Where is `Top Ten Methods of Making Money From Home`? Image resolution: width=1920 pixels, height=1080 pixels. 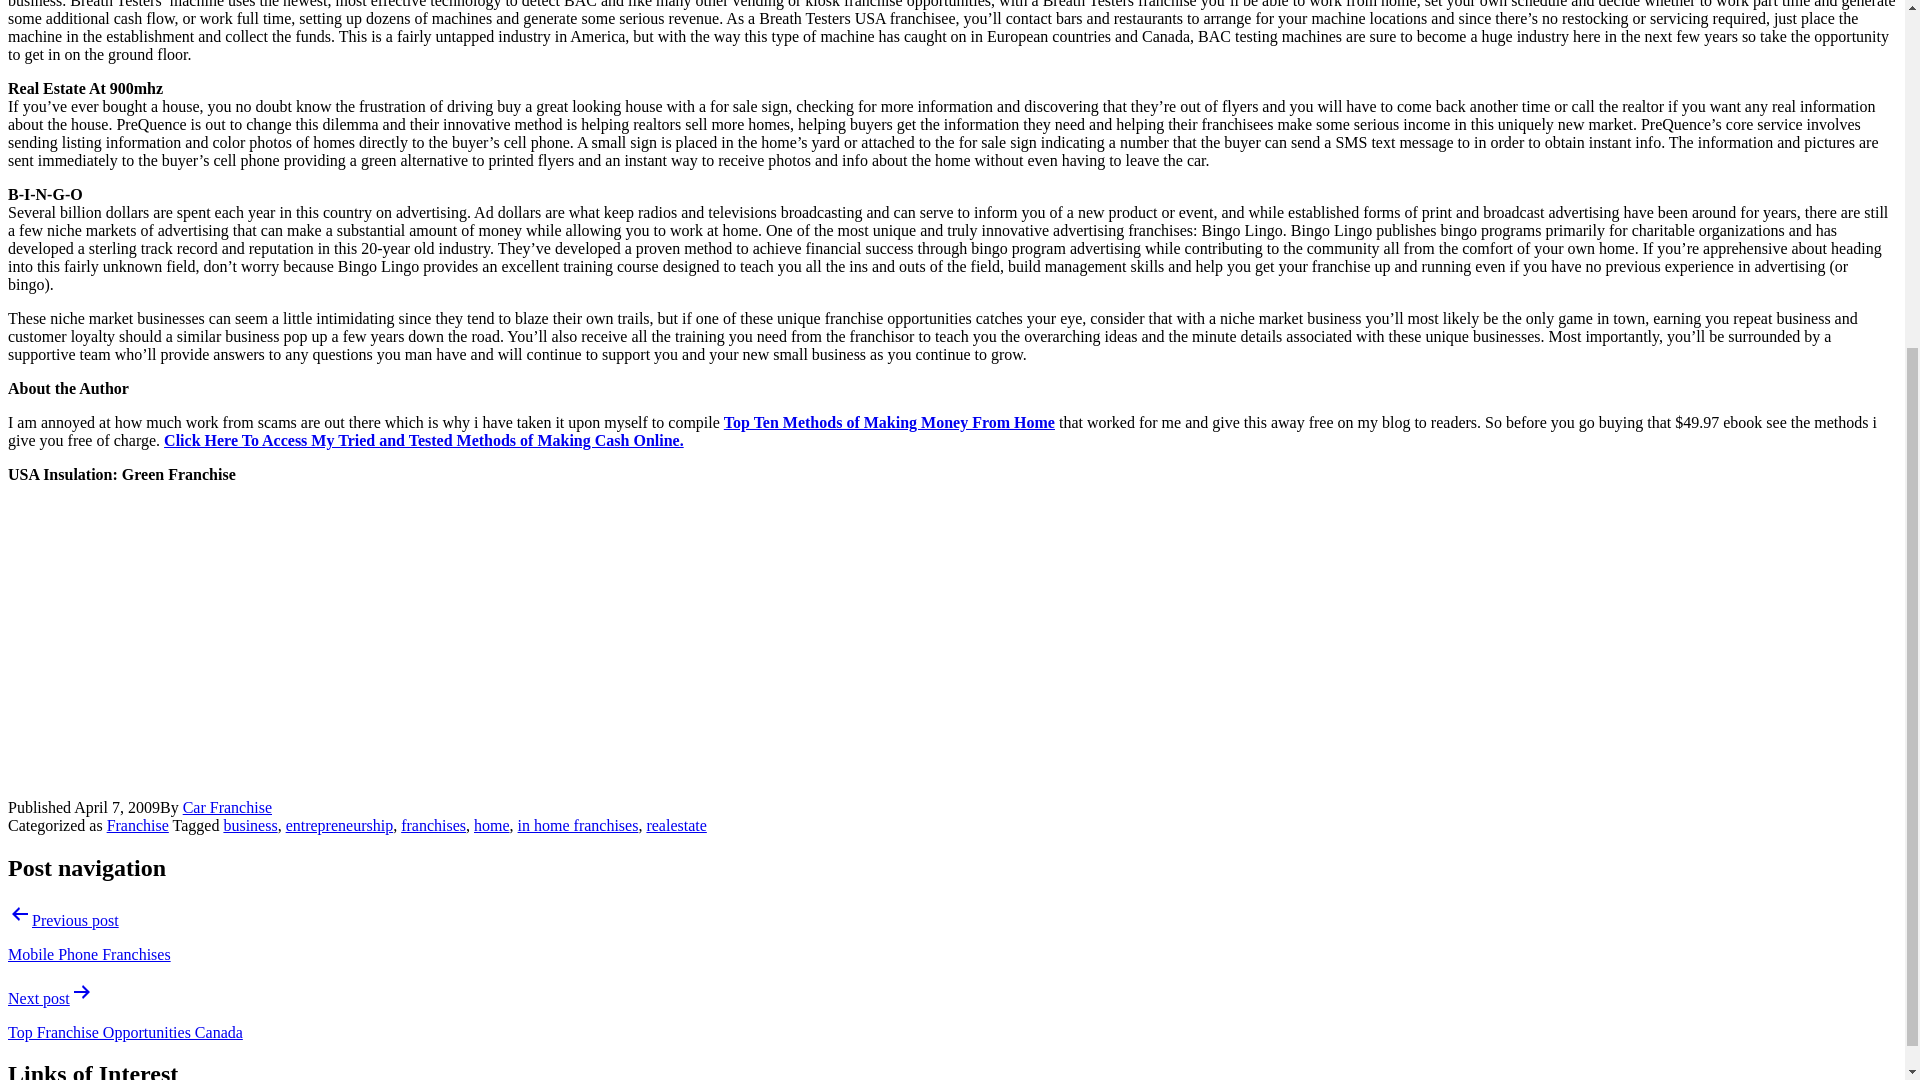 Top Ten Methods of Making Money From Home is located at coordinates (888, 422).